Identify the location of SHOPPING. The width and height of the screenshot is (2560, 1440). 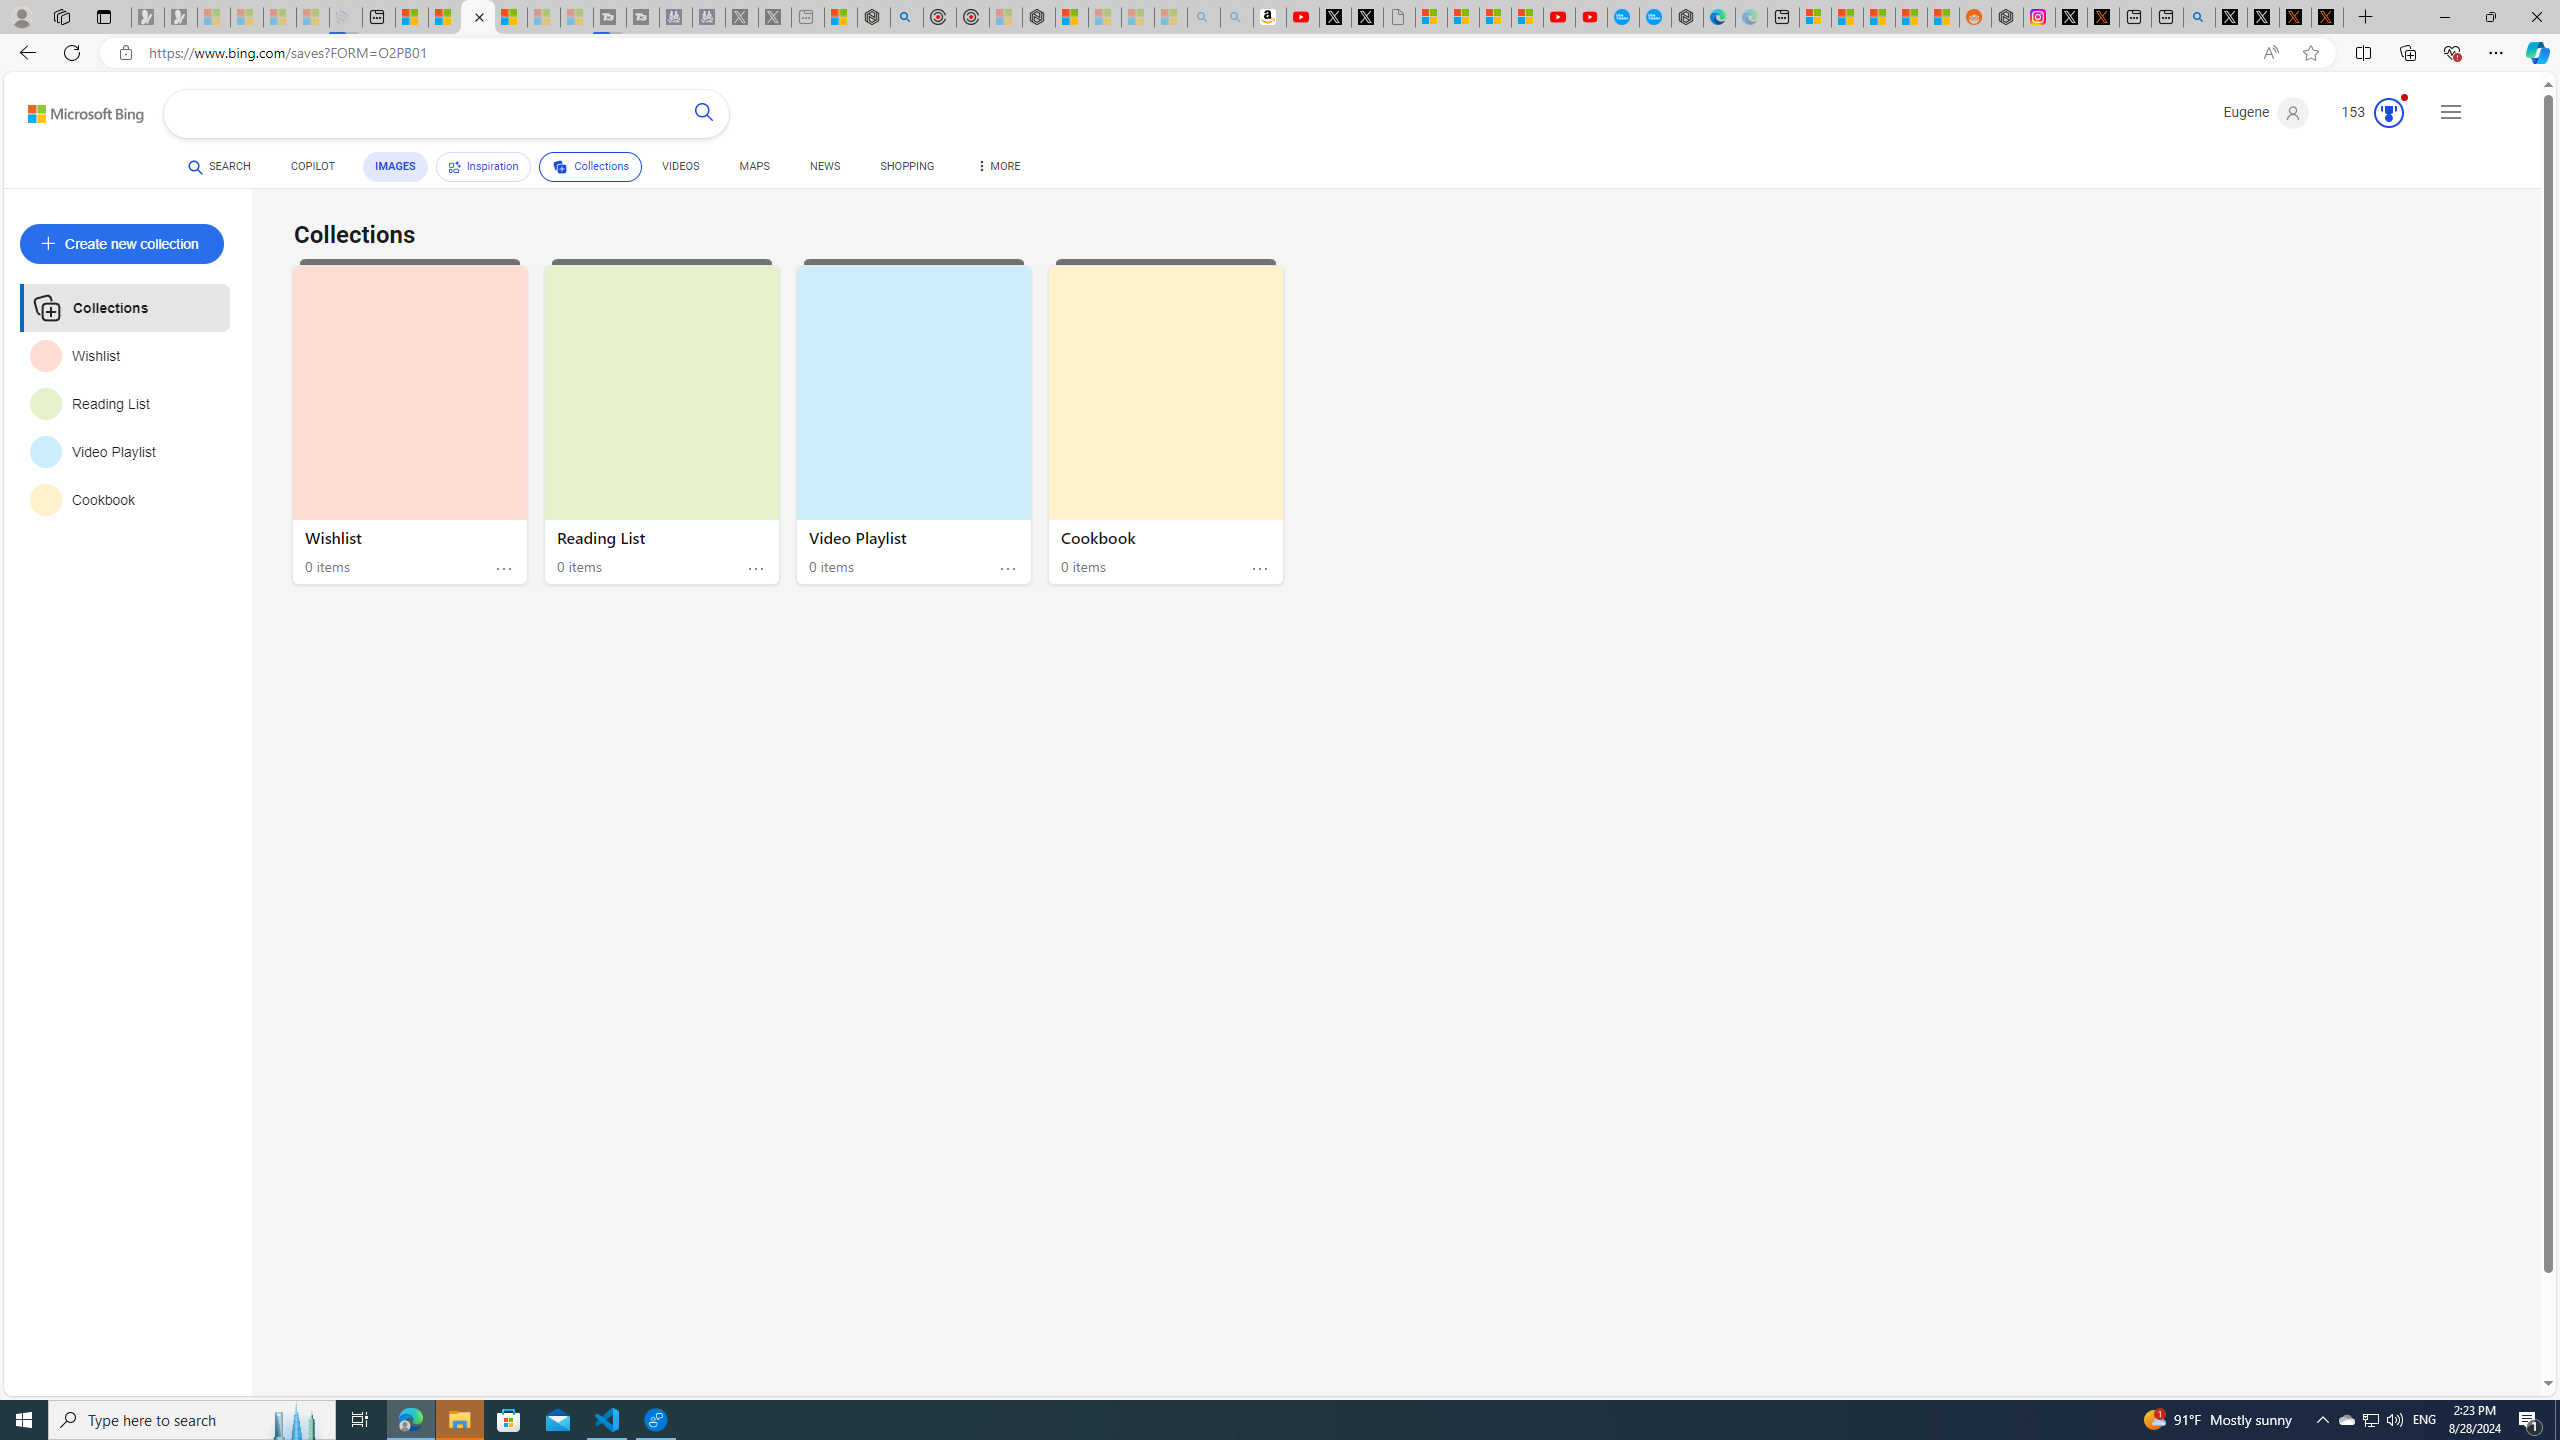
(907, 166).